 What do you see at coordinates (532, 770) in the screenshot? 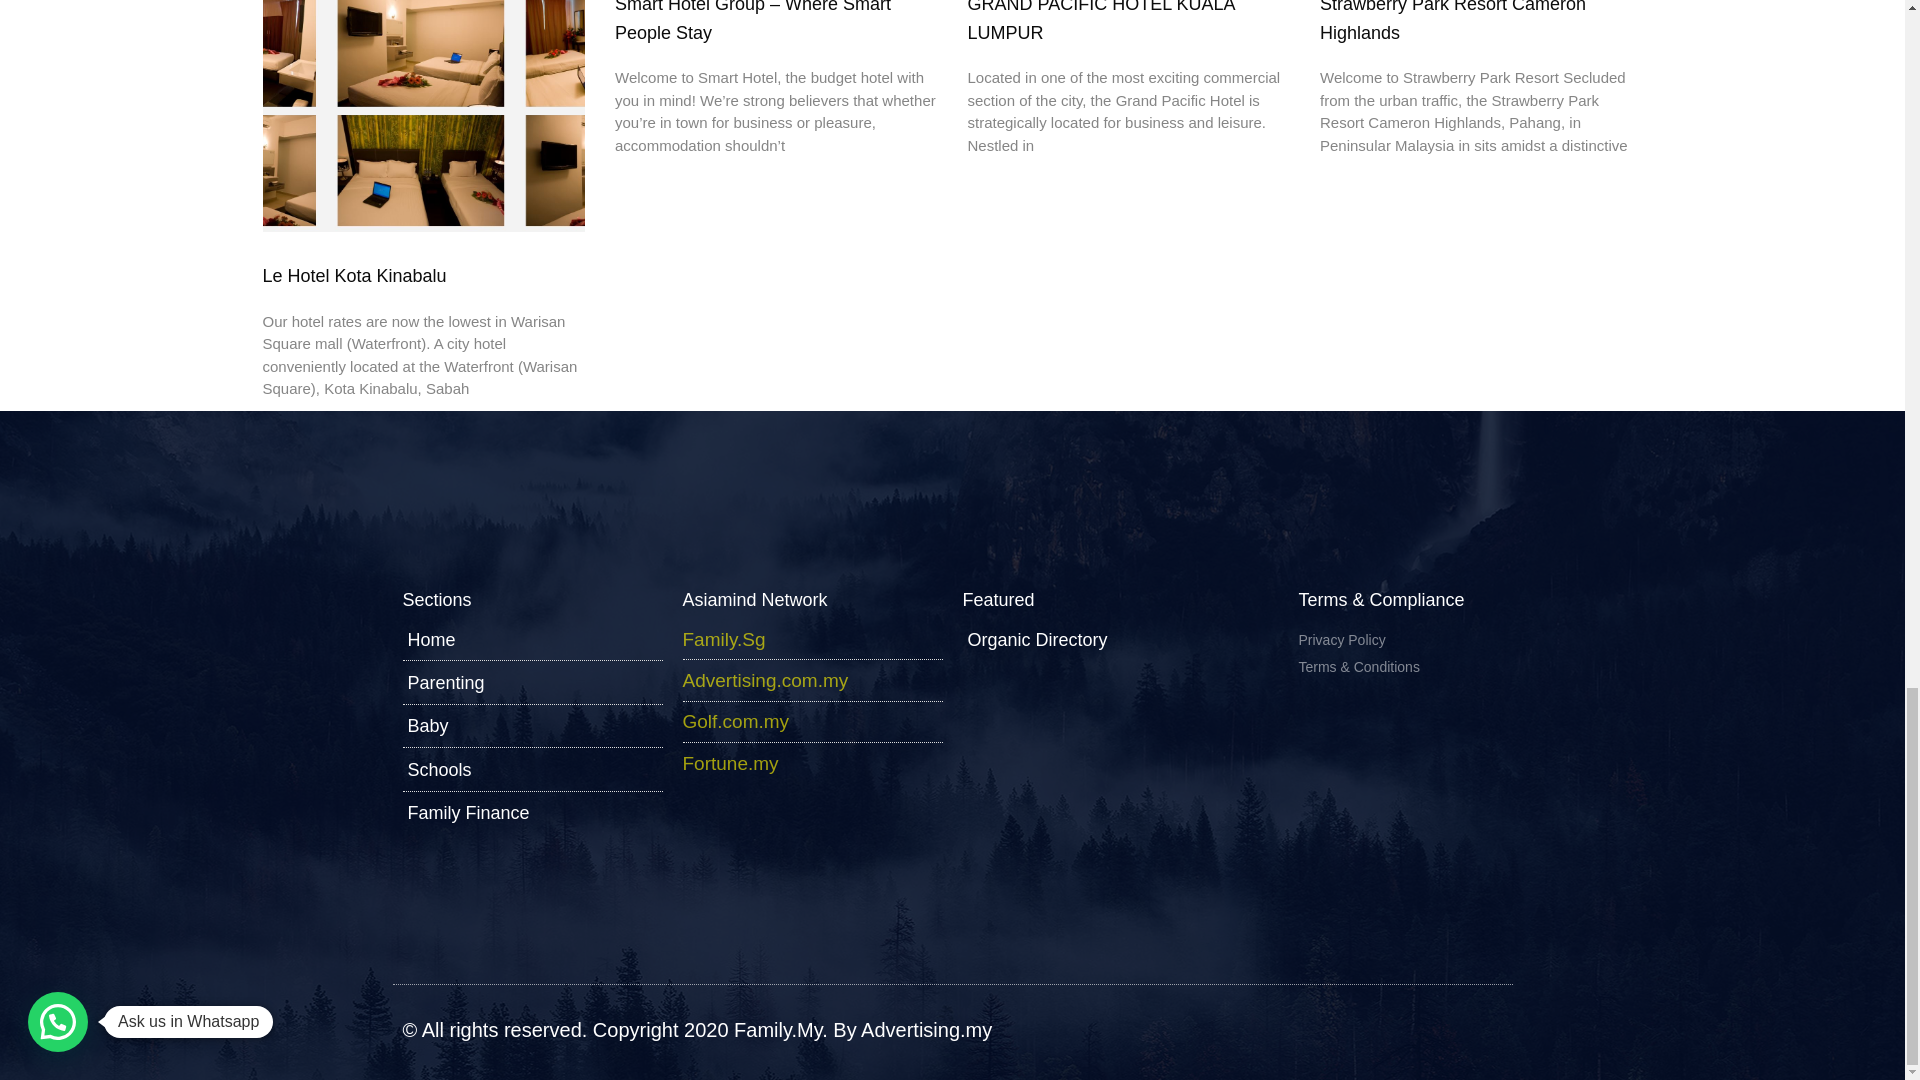
I see `Schools` at bounding box center [532, 770].